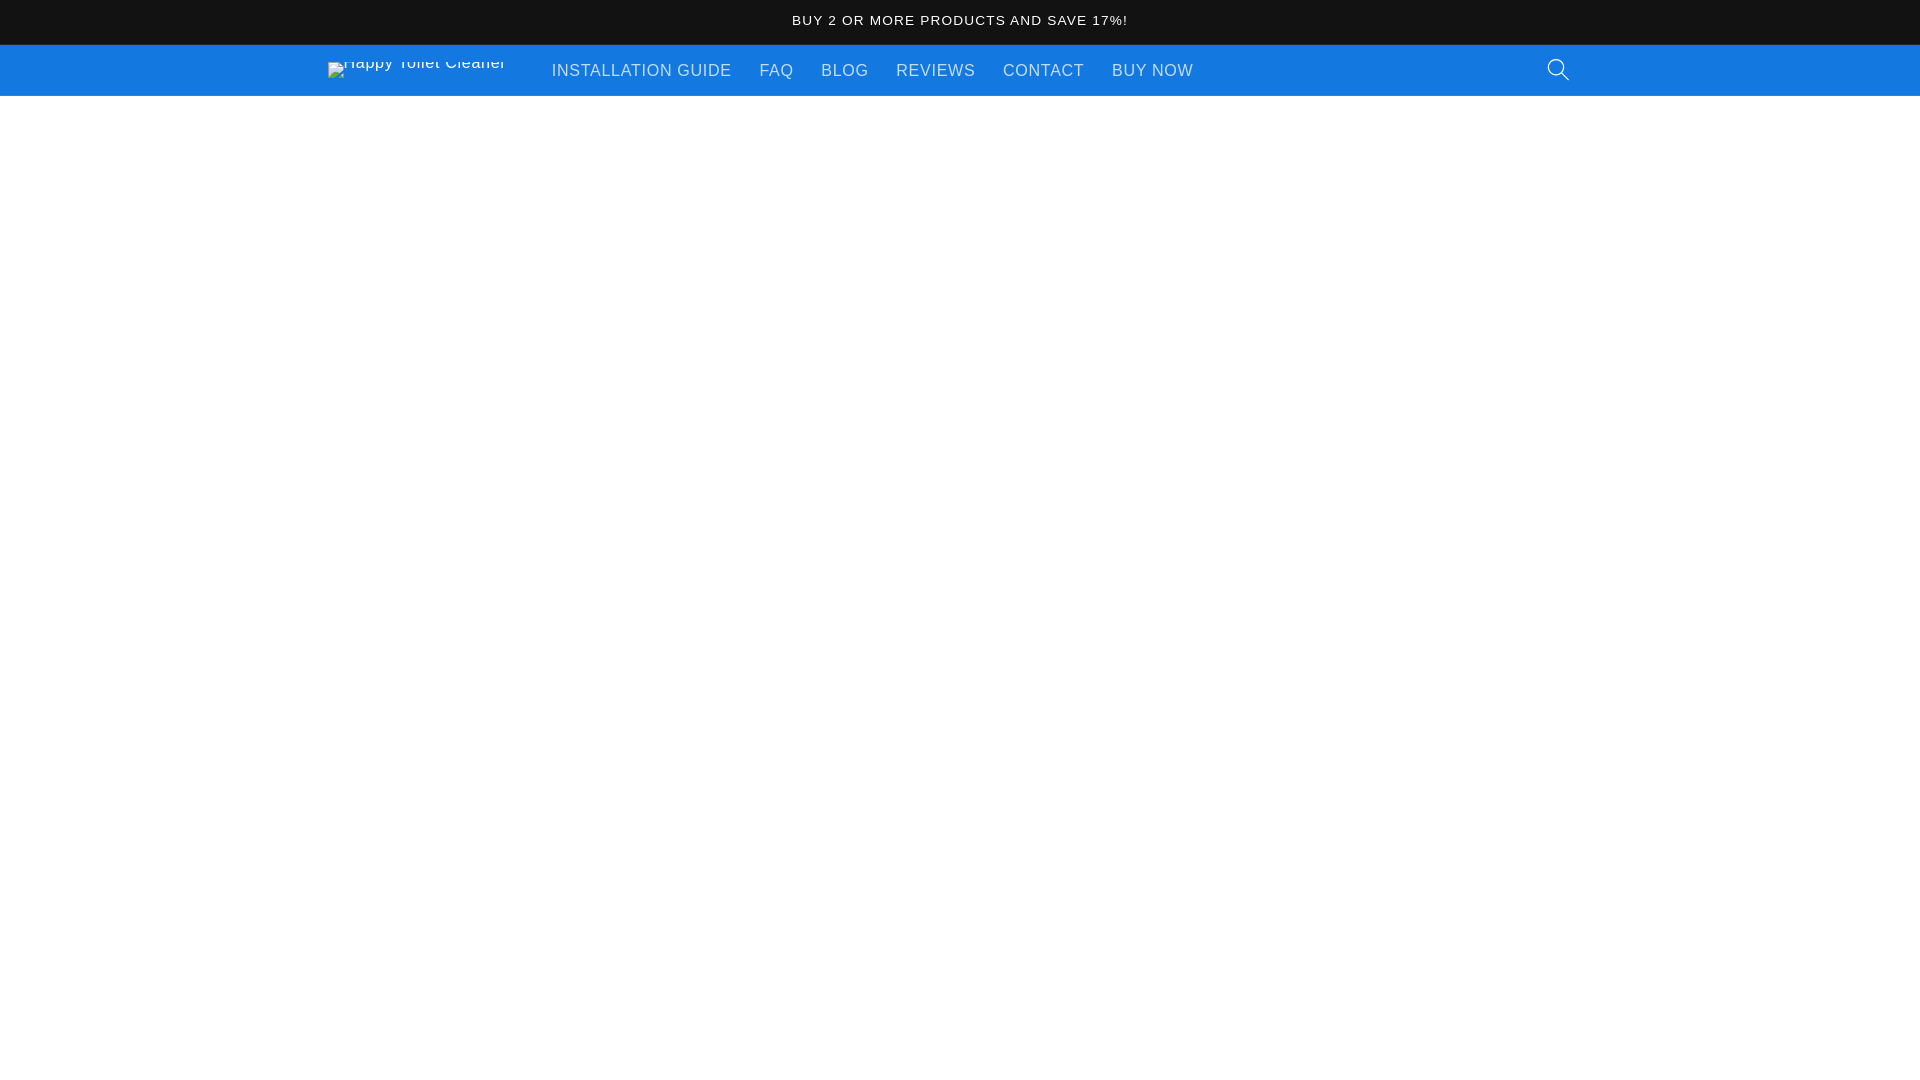  I want to click on Skip to content, so click(69, 26).